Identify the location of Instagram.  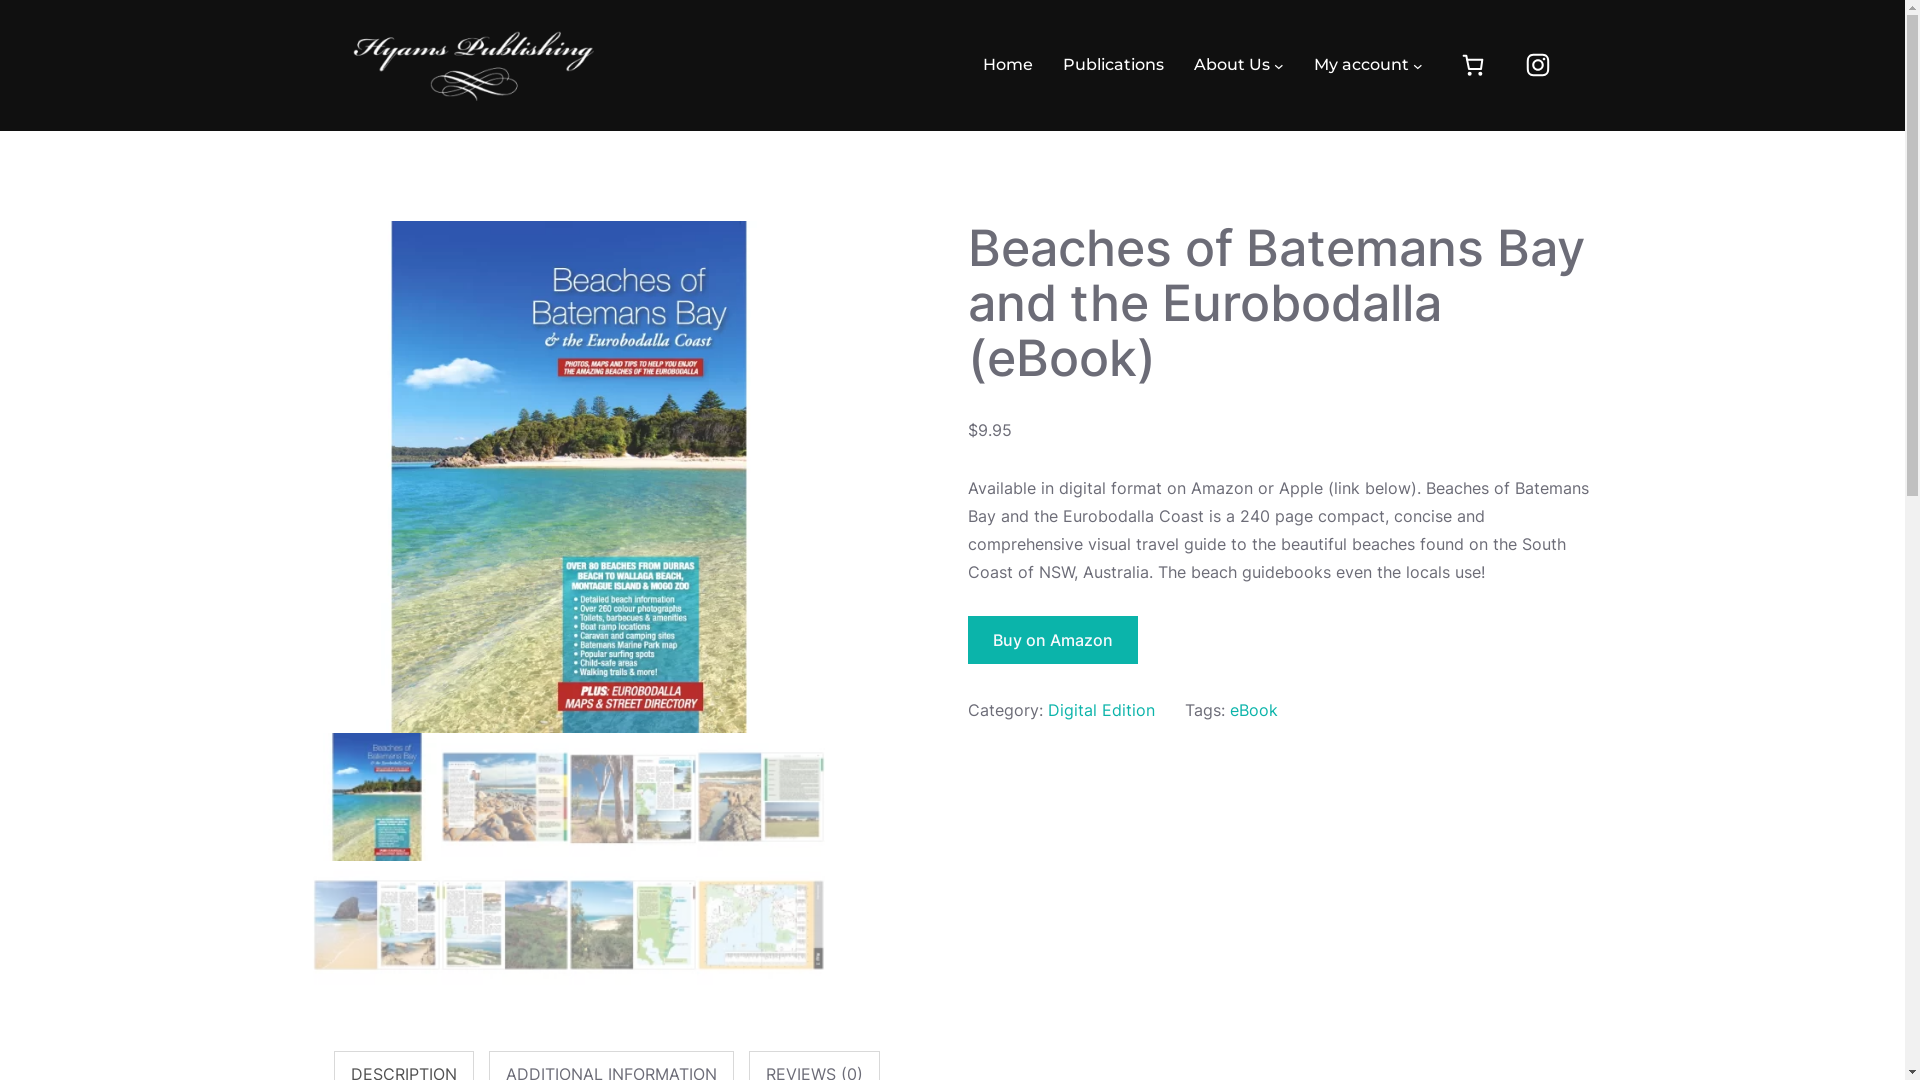
(1537, 65).